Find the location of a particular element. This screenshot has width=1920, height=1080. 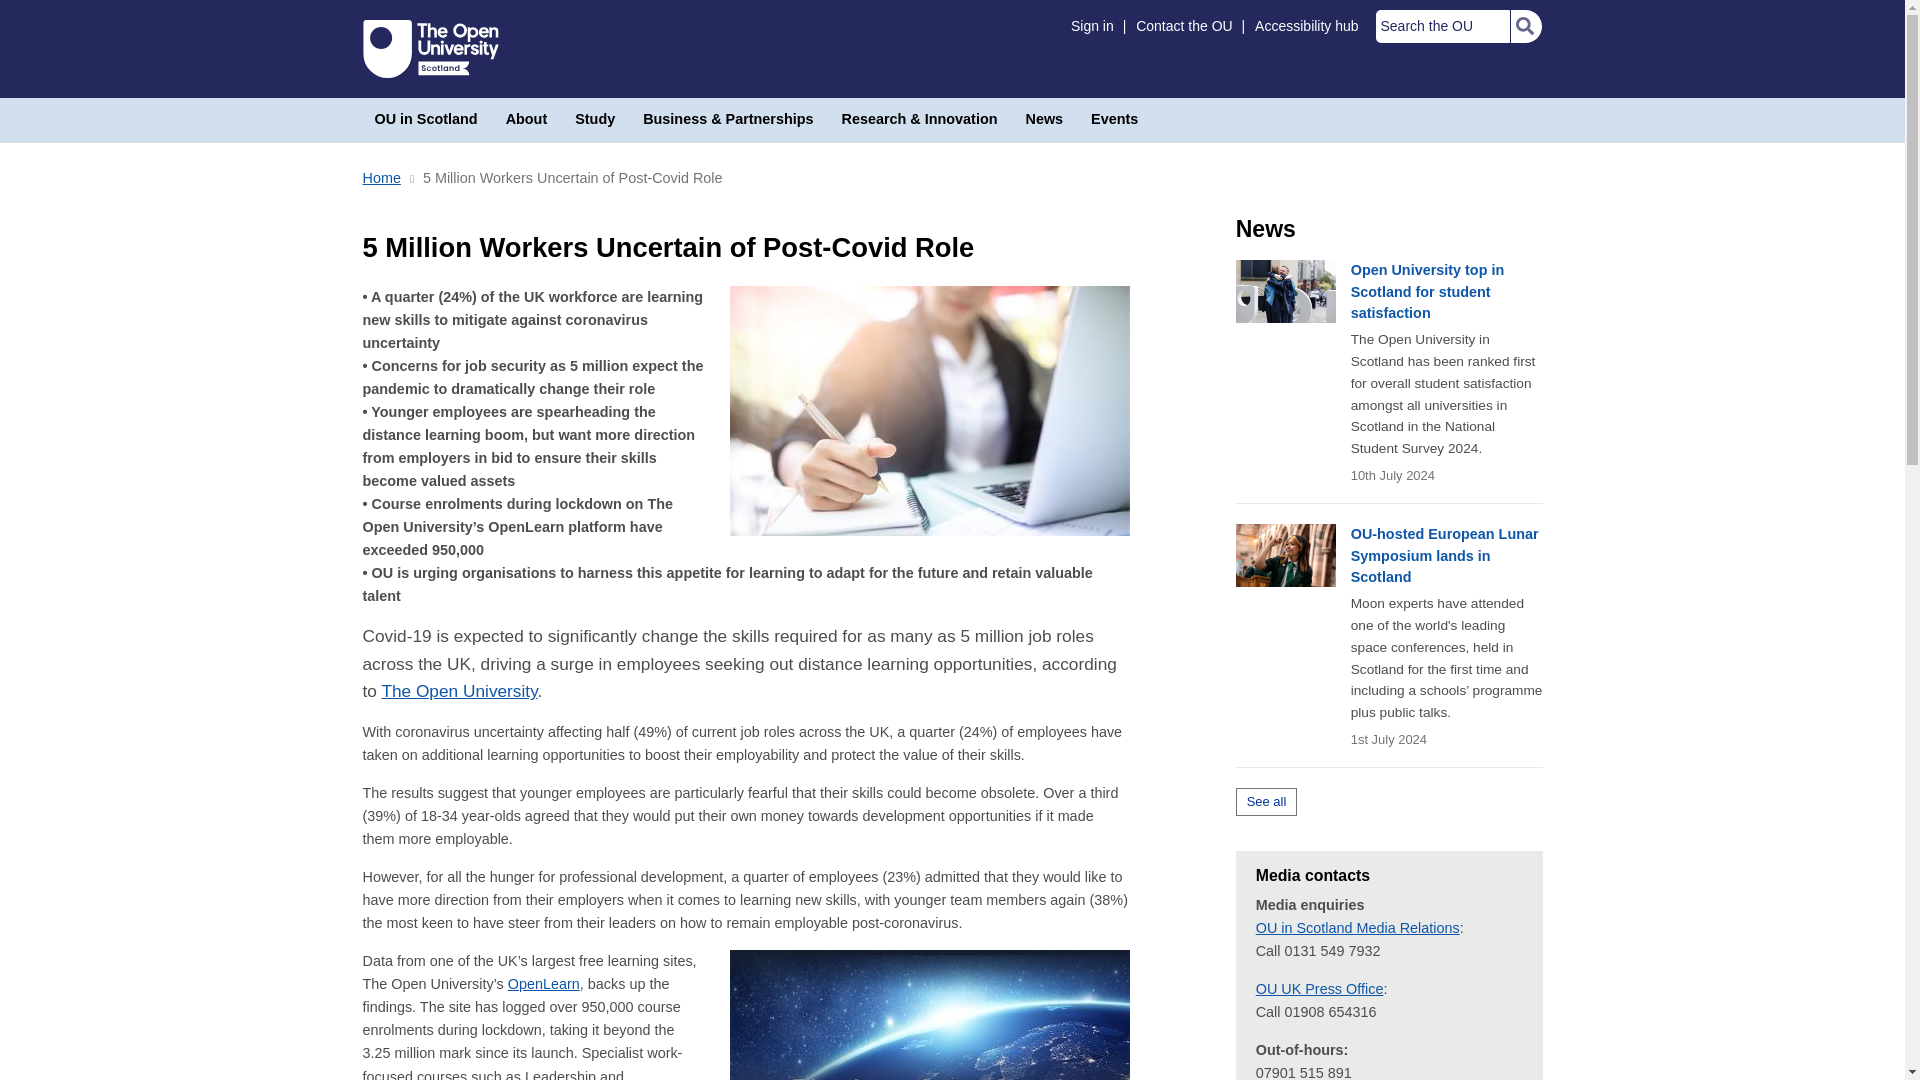

Sign in is located at coordinates (1092, 26).